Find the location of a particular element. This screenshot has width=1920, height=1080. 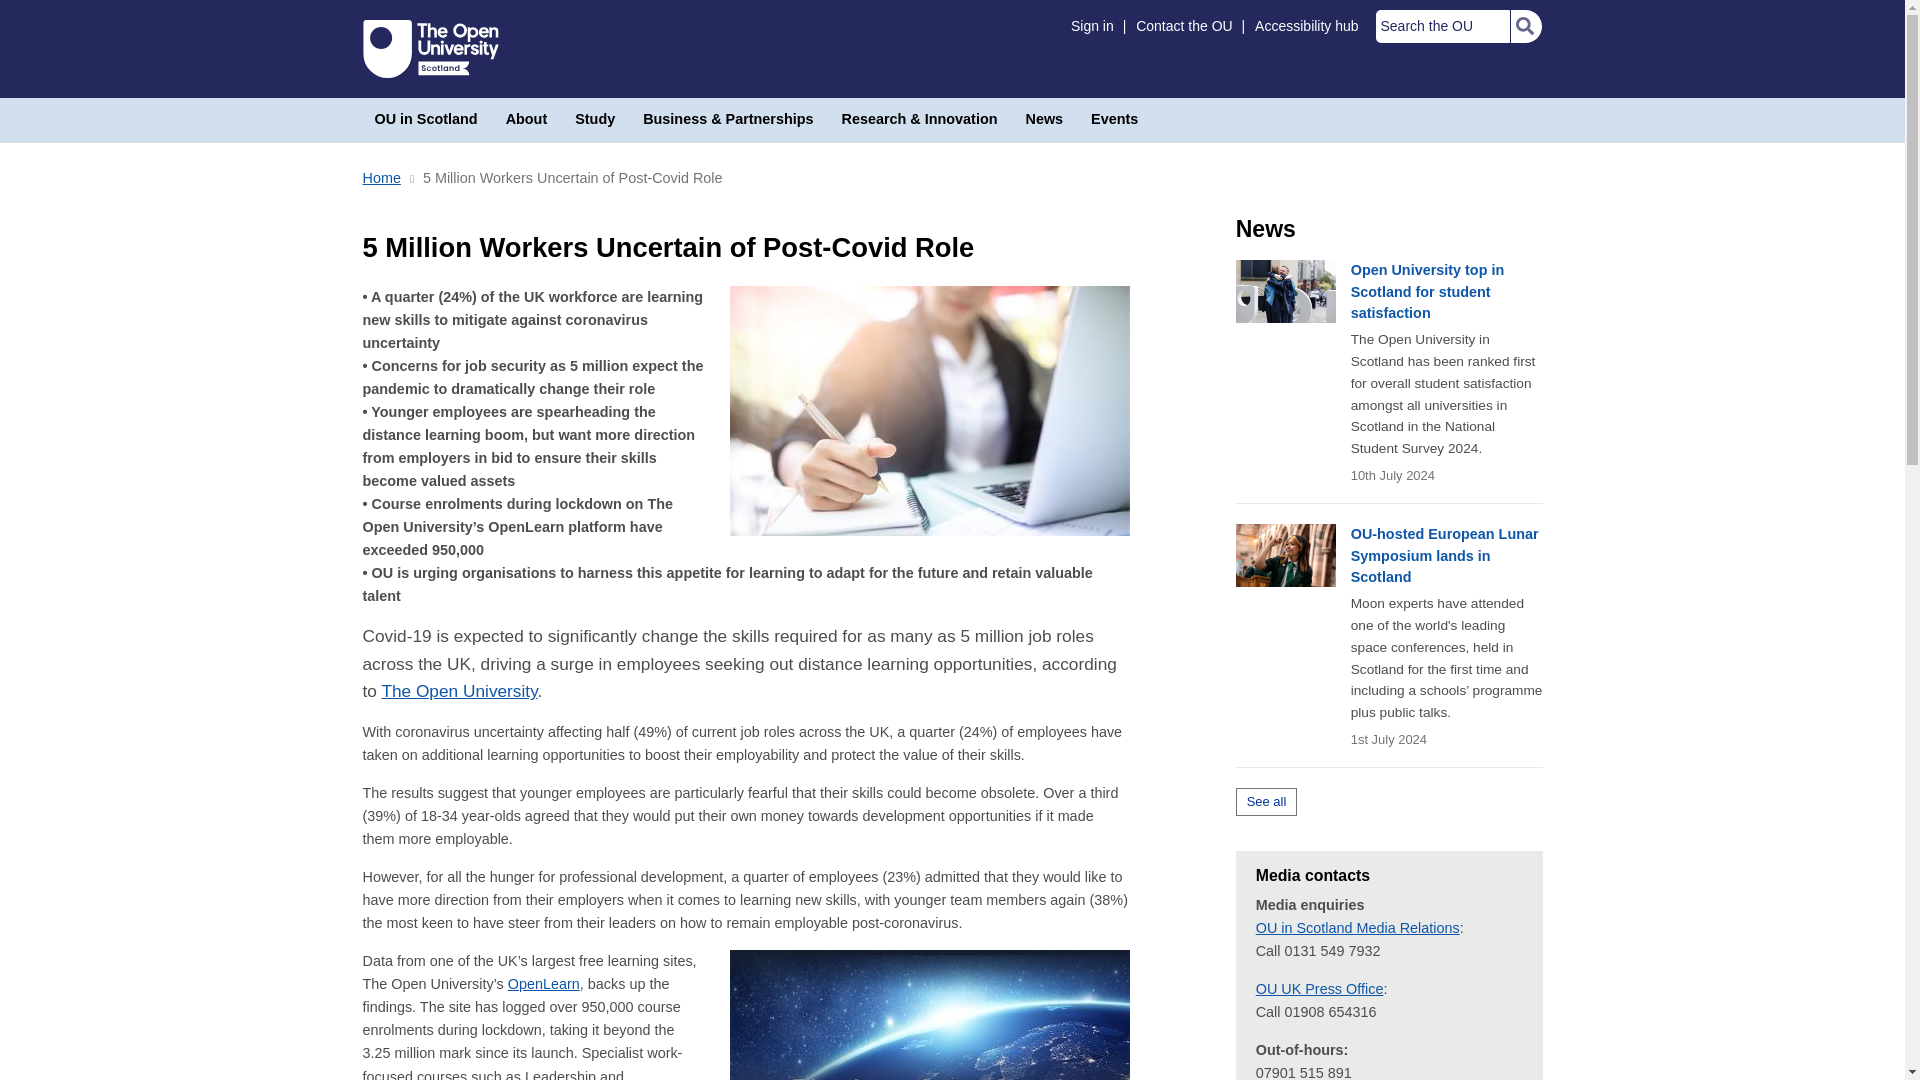

Sign in is located at coordinates (1092, 26).